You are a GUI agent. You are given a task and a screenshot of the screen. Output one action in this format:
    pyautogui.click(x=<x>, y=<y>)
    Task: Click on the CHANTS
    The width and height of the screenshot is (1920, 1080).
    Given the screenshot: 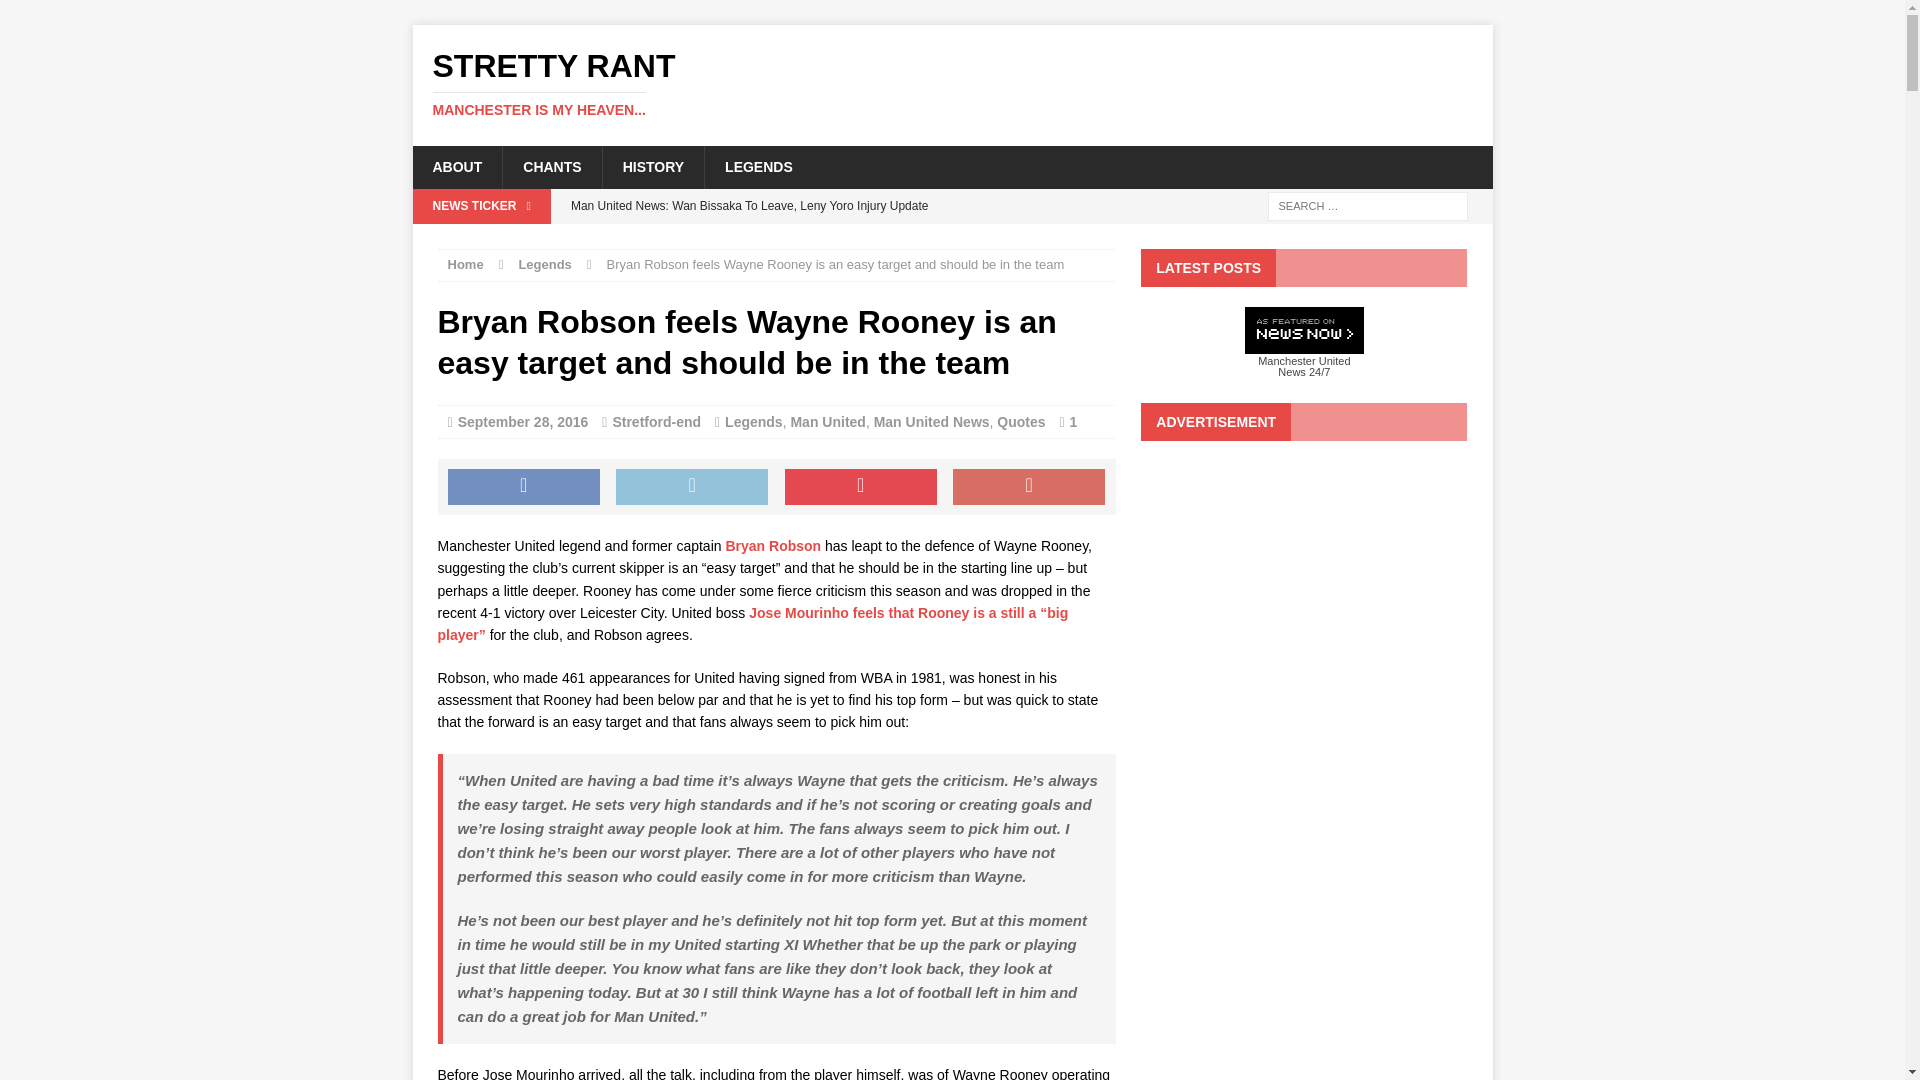 What is the action you would take?
    pyautogui.click(x=550, y=166)
    